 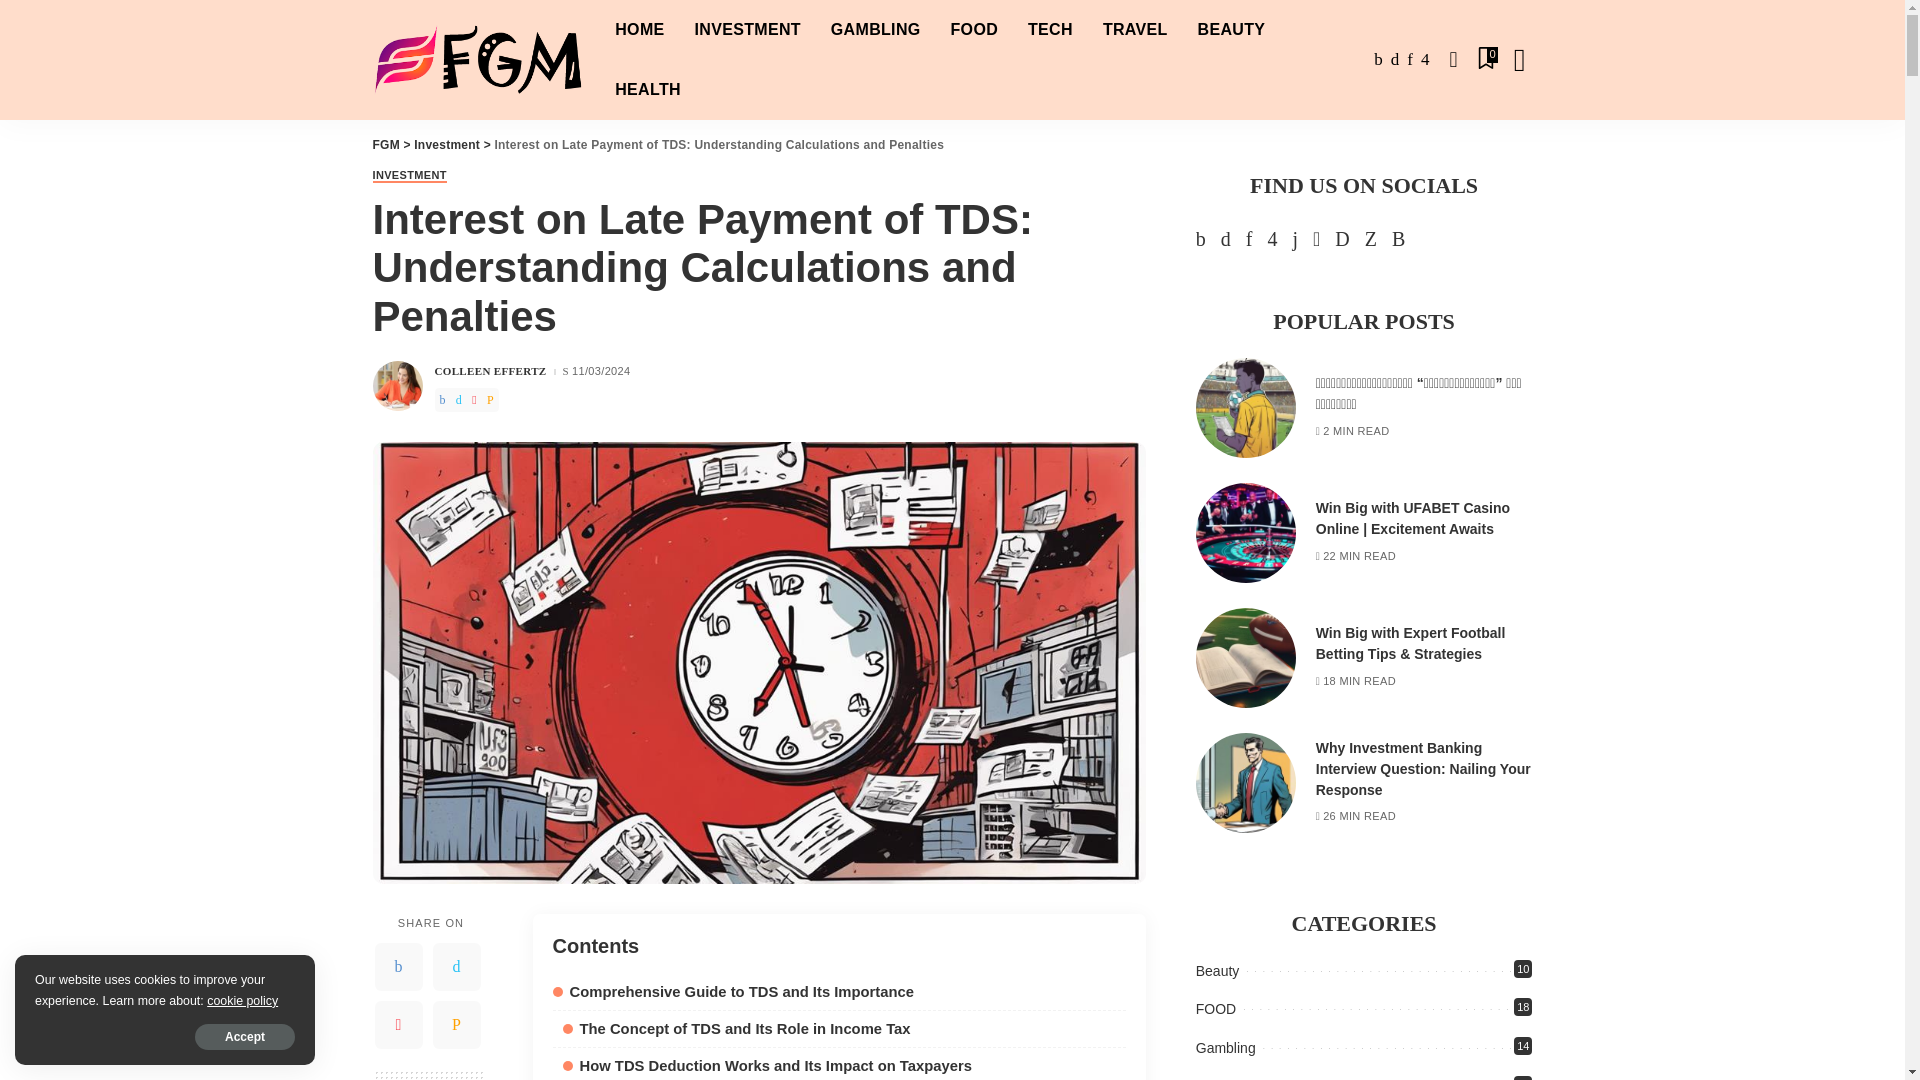 I want to click on FGM, so click(x=478, y=58).